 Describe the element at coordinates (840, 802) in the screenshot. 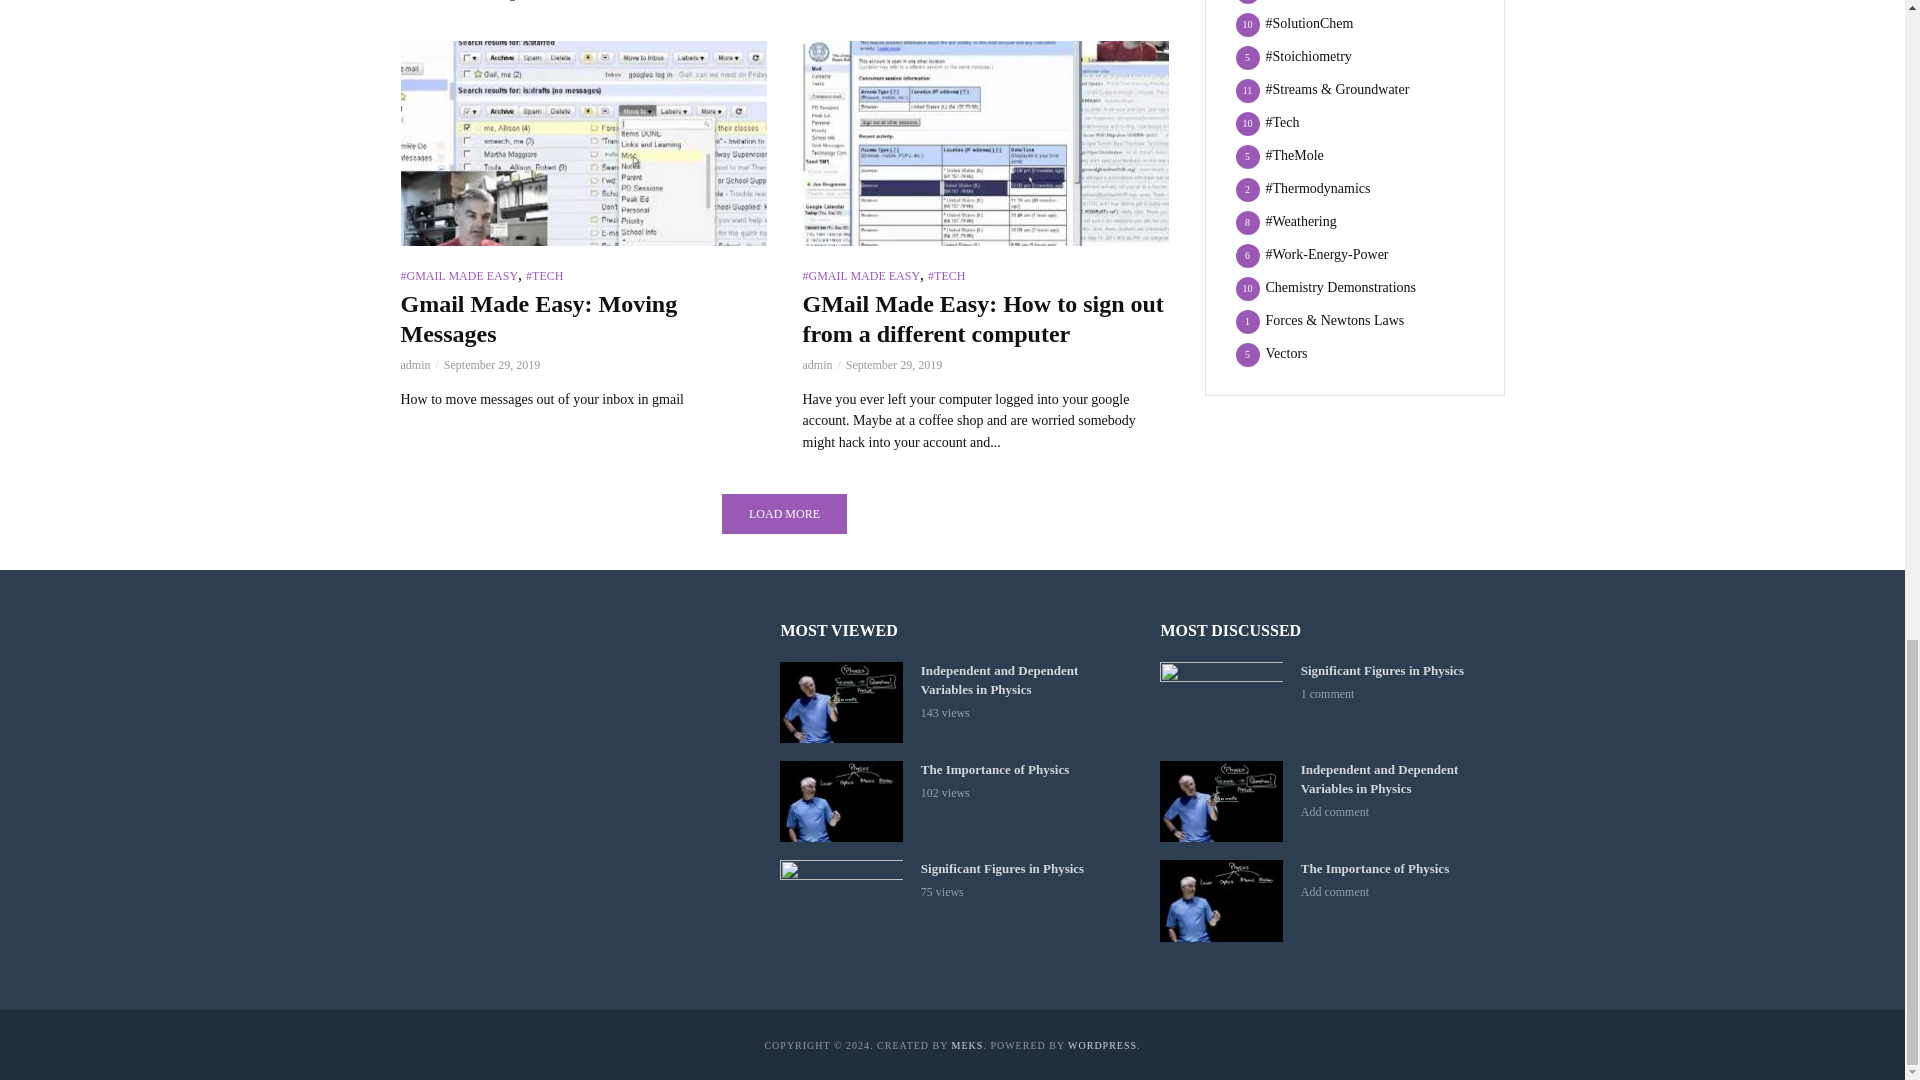

I see `The Importance of Physics` at that location.